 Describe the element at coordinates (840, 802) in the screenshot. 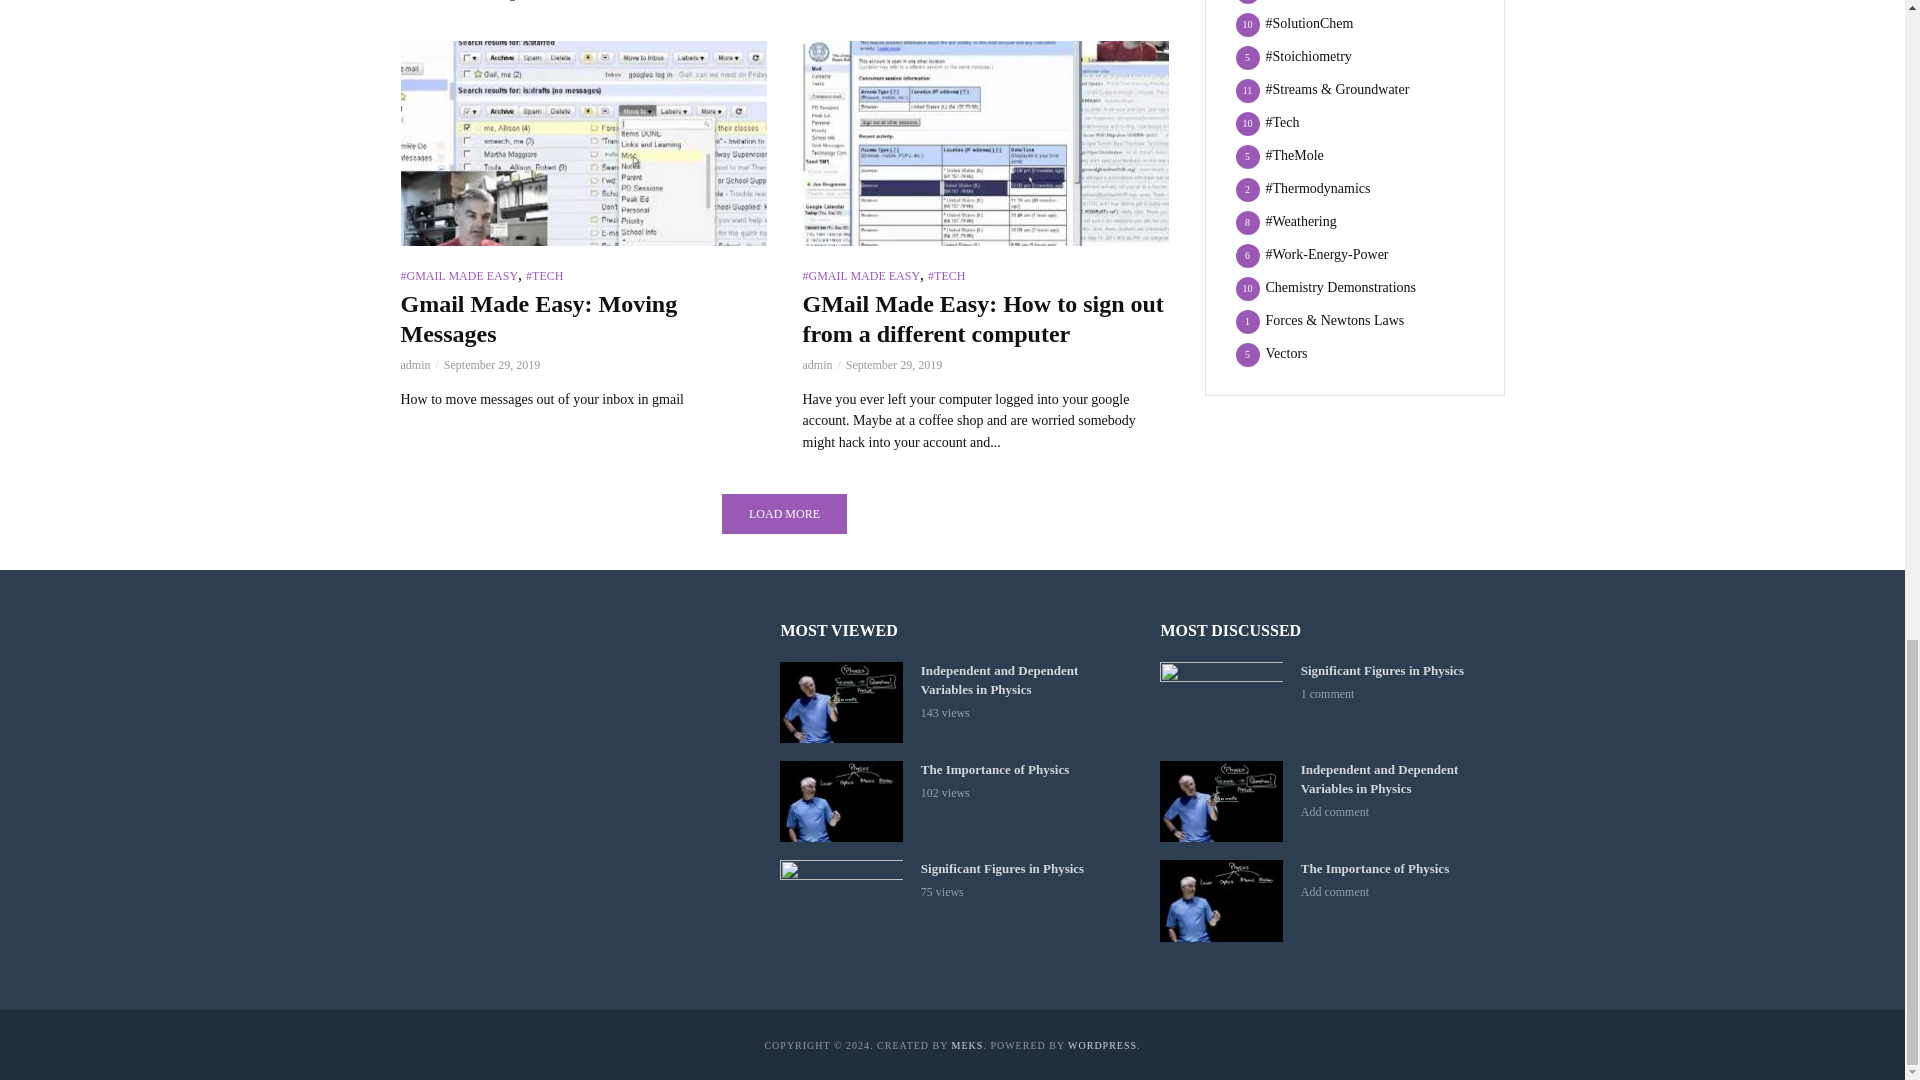

I see `The Importance of Physics` at that location.